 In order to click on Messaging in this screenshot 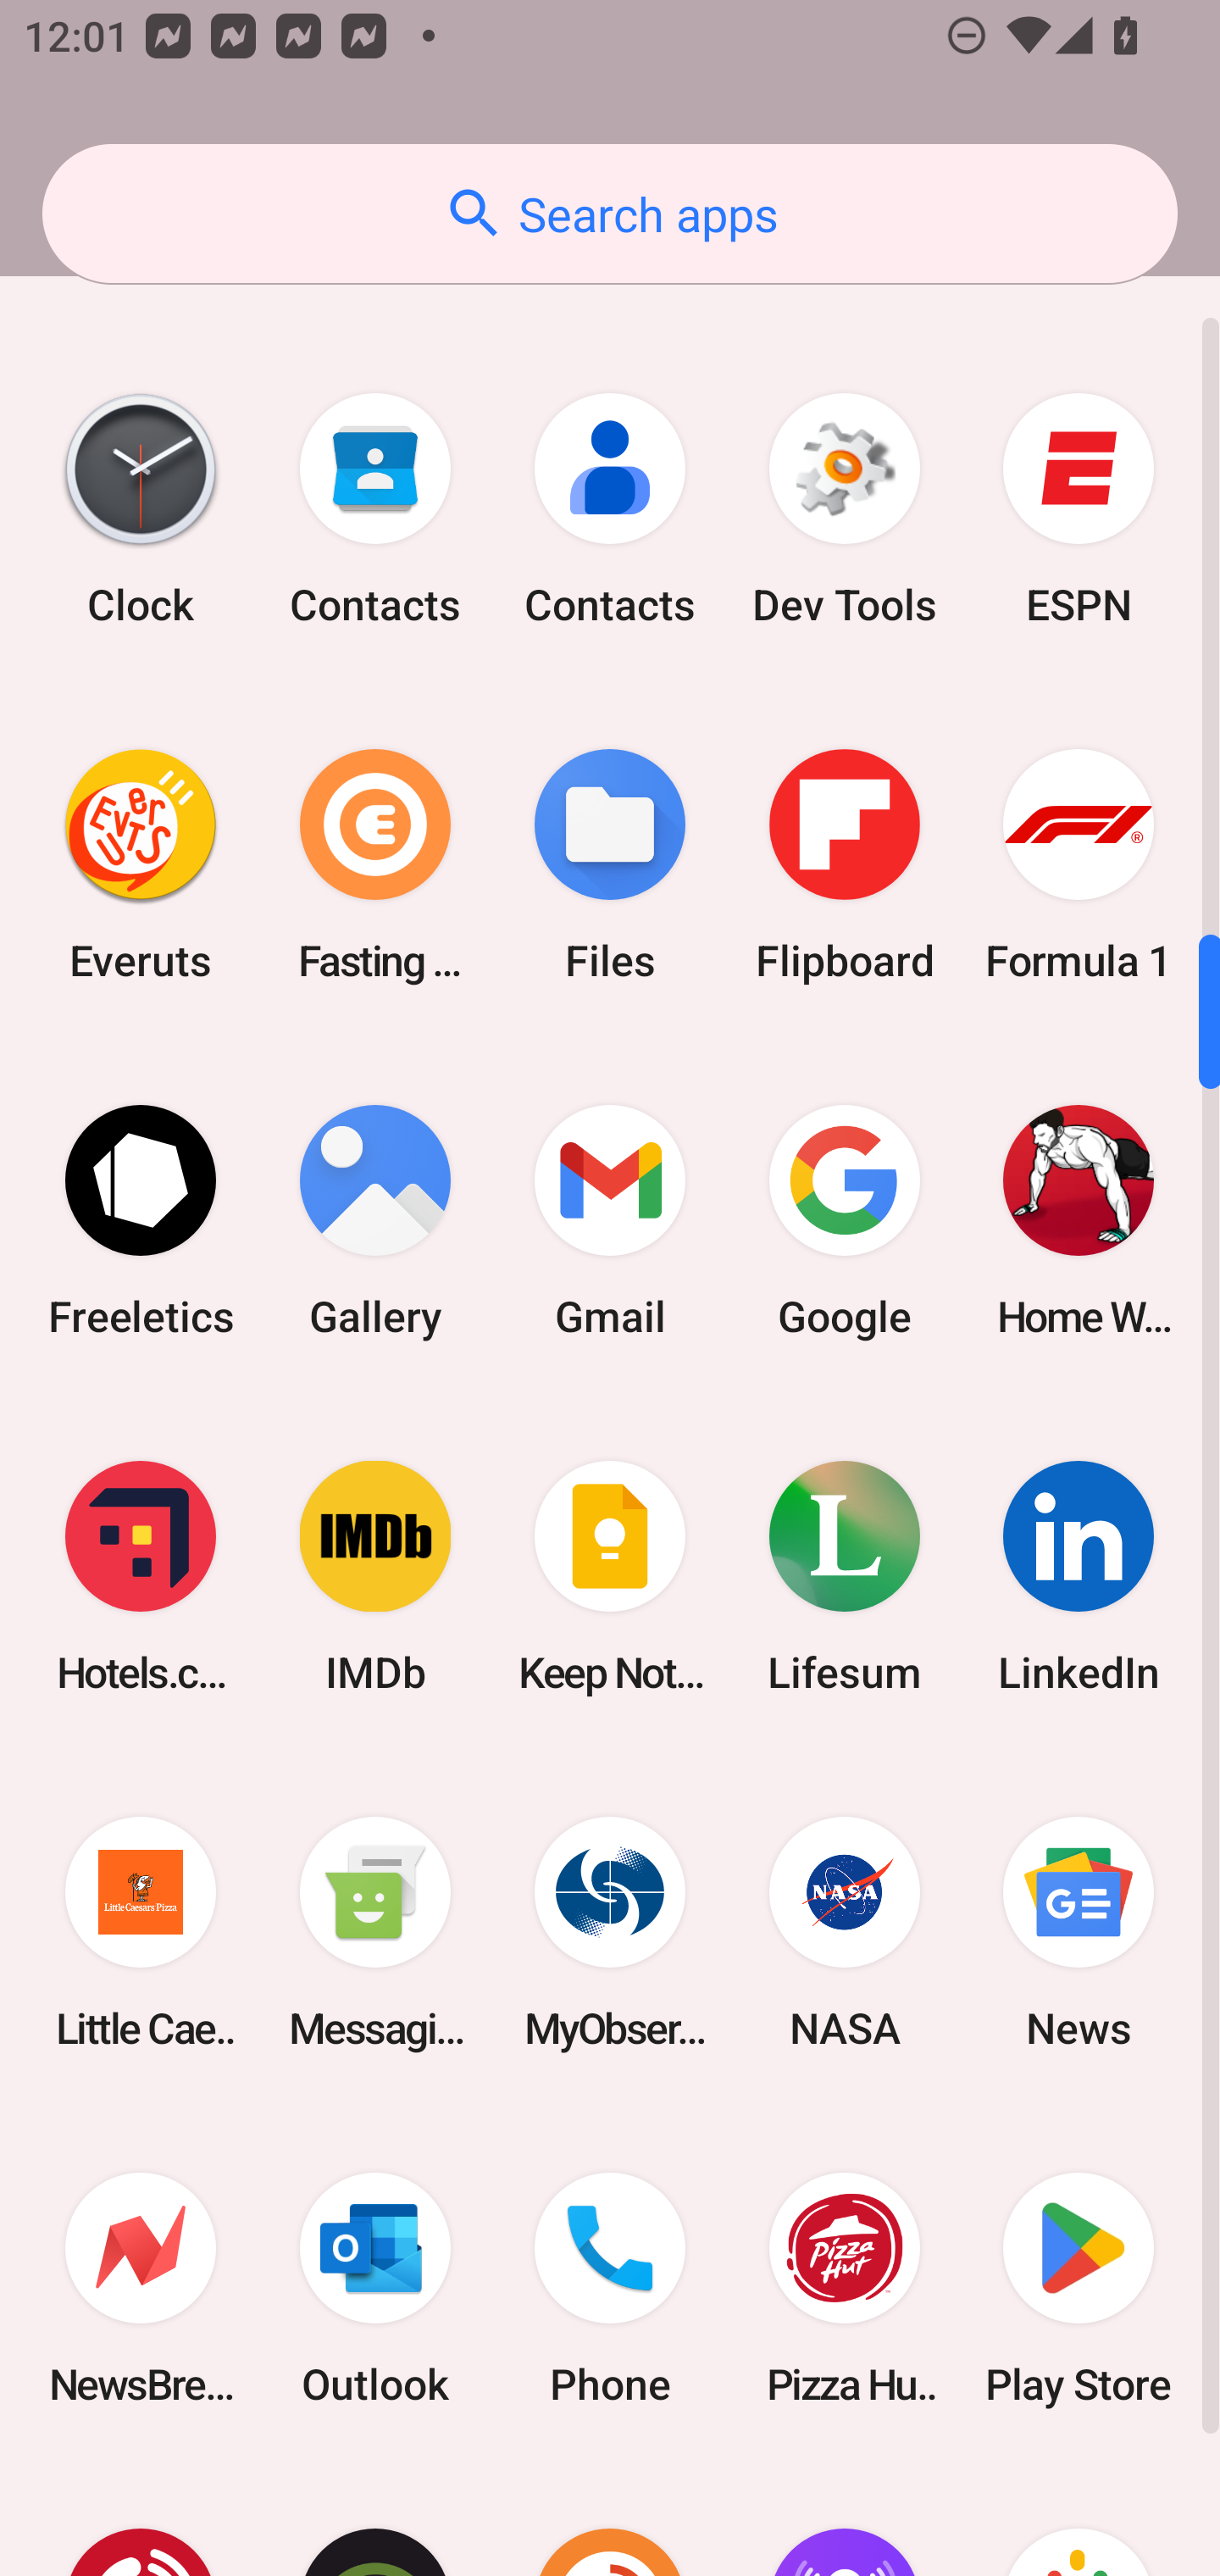, I will do `click(375, 1932)`.